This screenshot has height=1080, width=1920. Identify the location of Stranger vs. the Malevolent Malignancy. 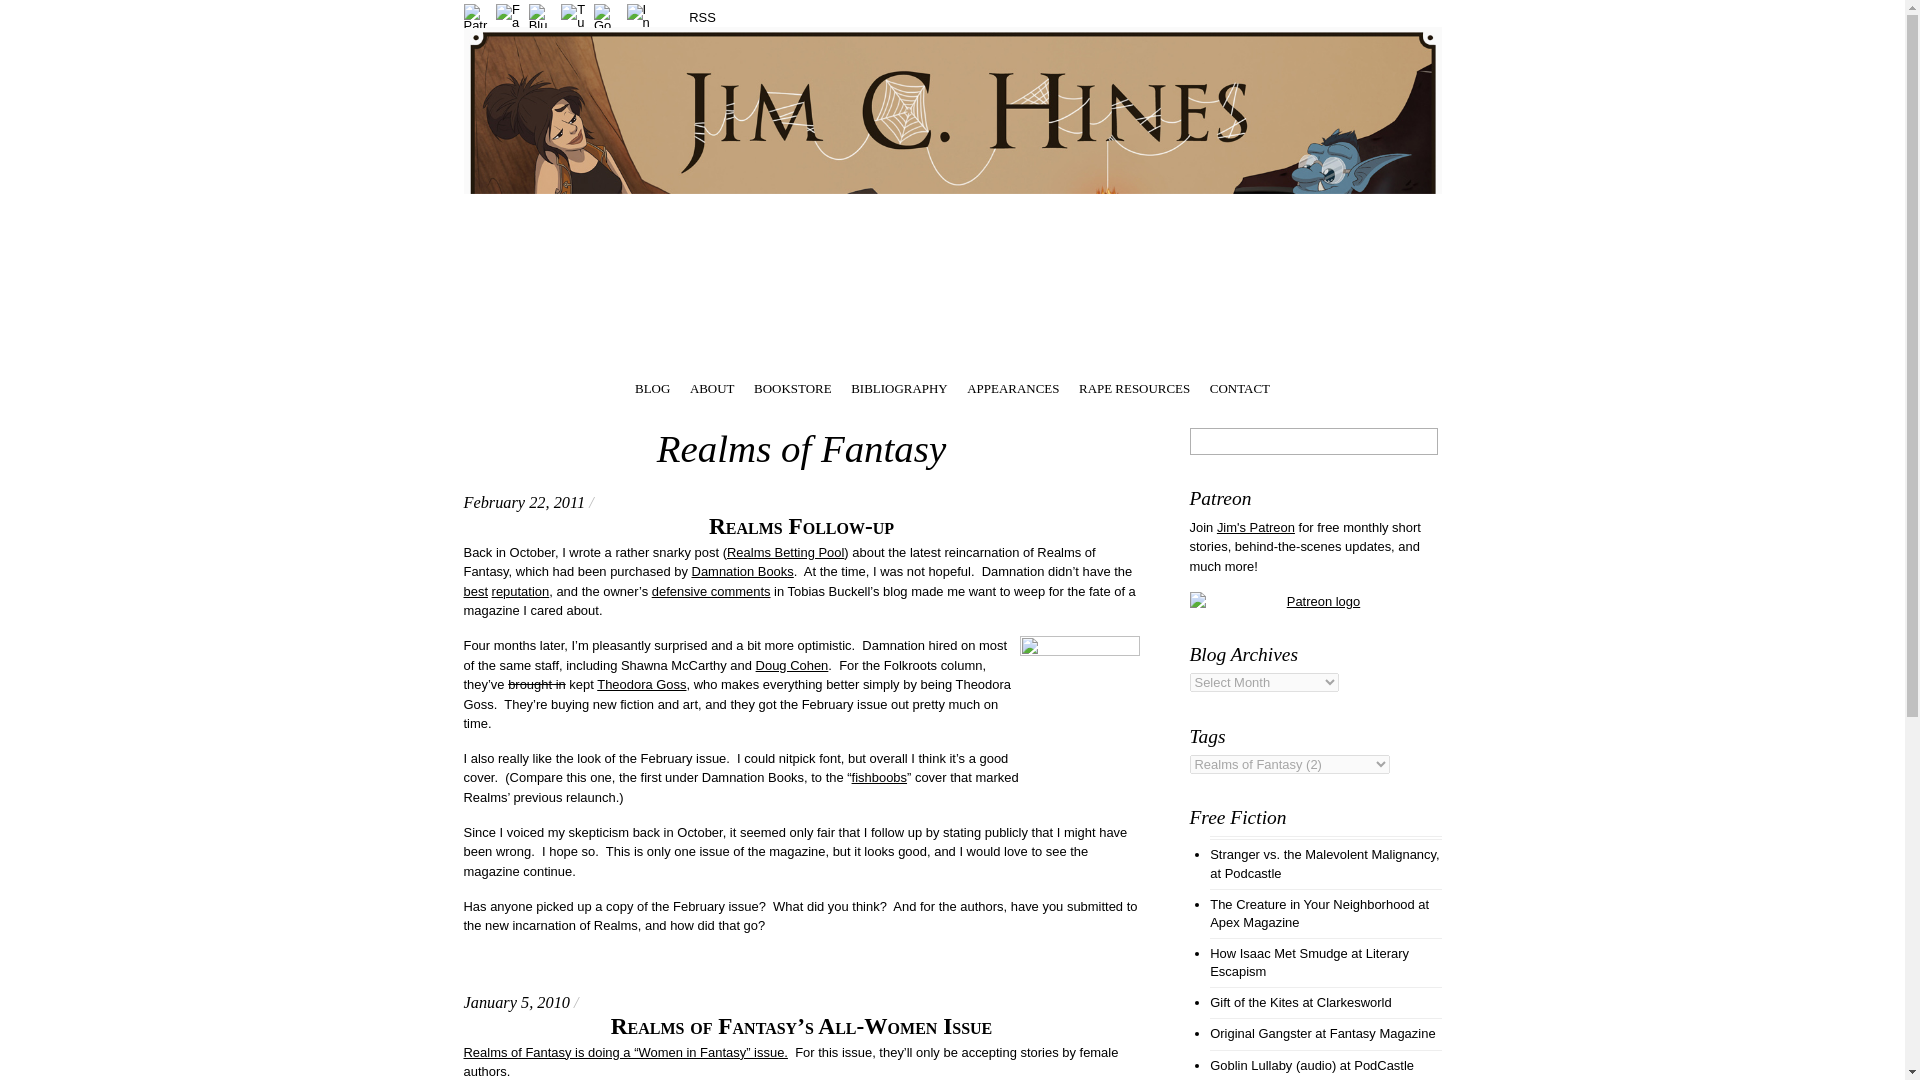
(1322, 854).